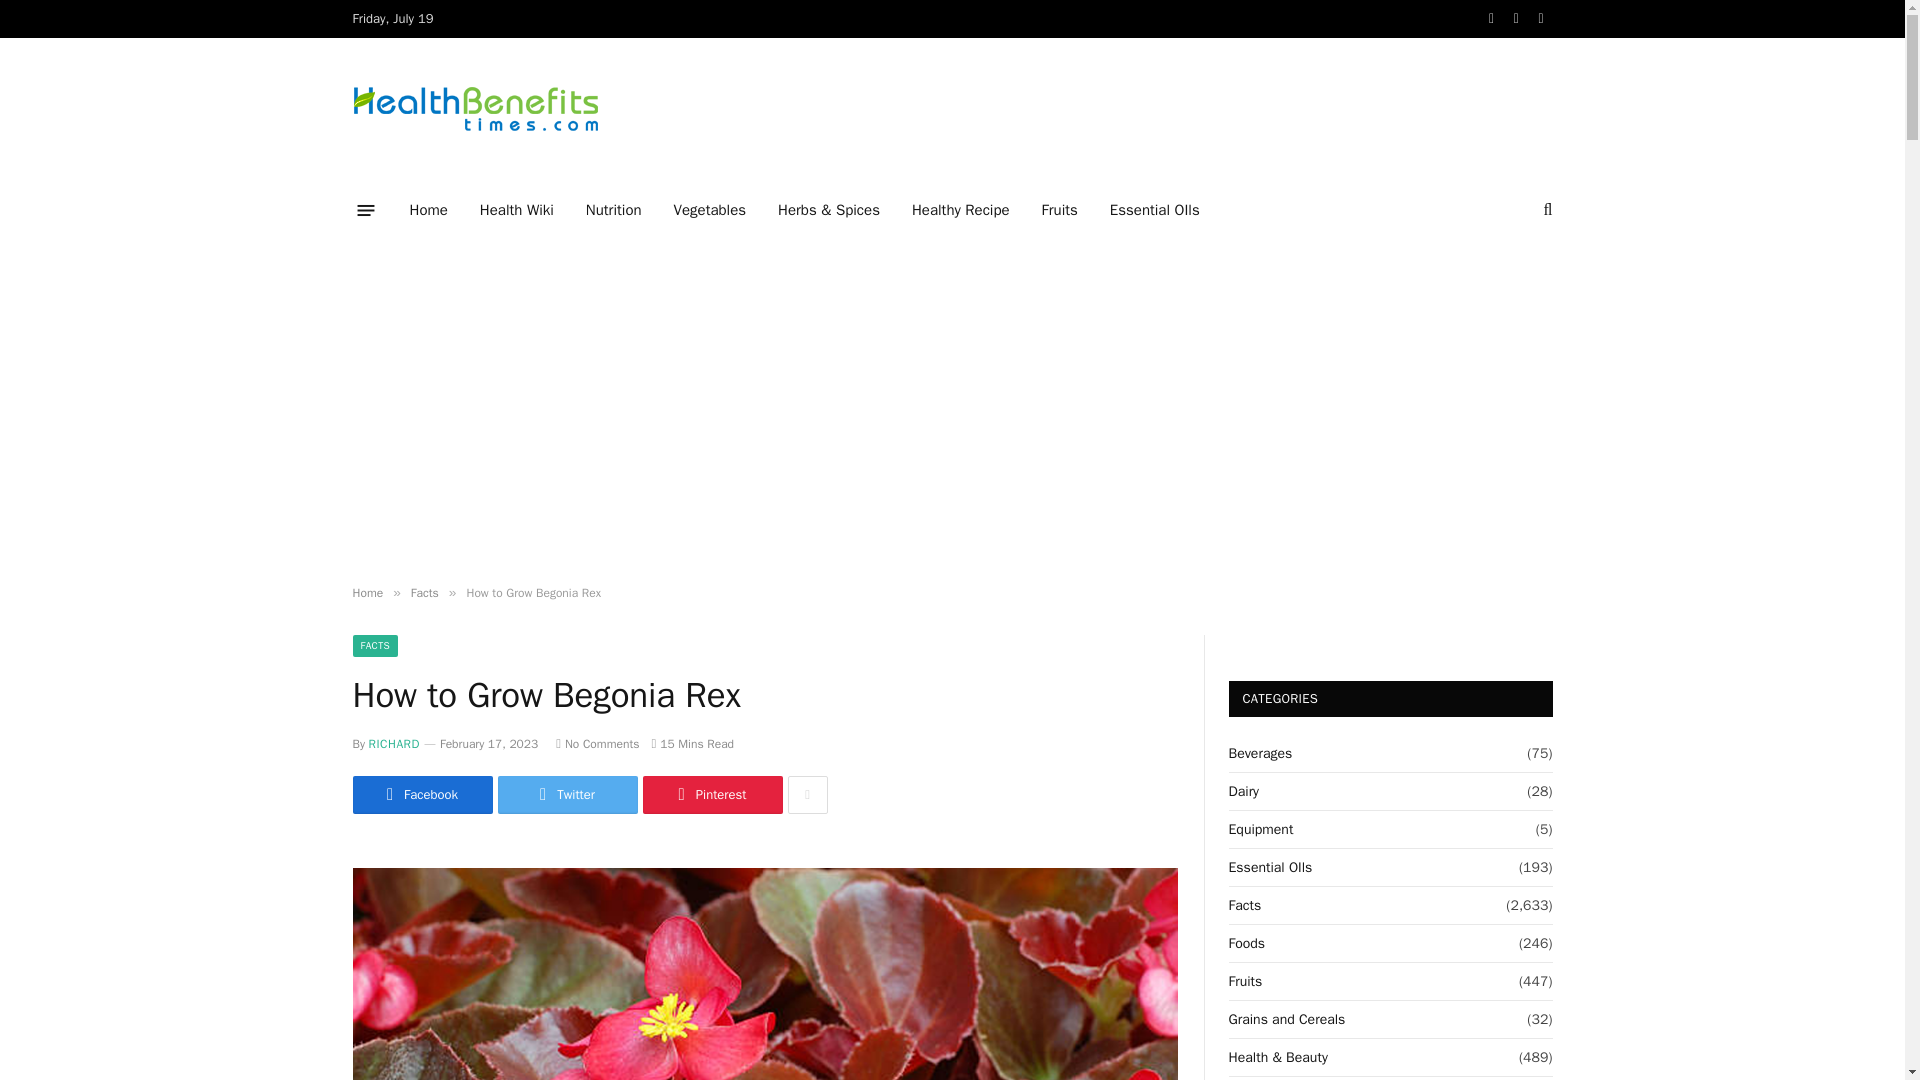 Image resolution: width=1920 pixels, height=1080 pixels. What do you see at coordinates (598, 743) in the screenshot?
I see `No Comments` at bounding box center [598, 743].